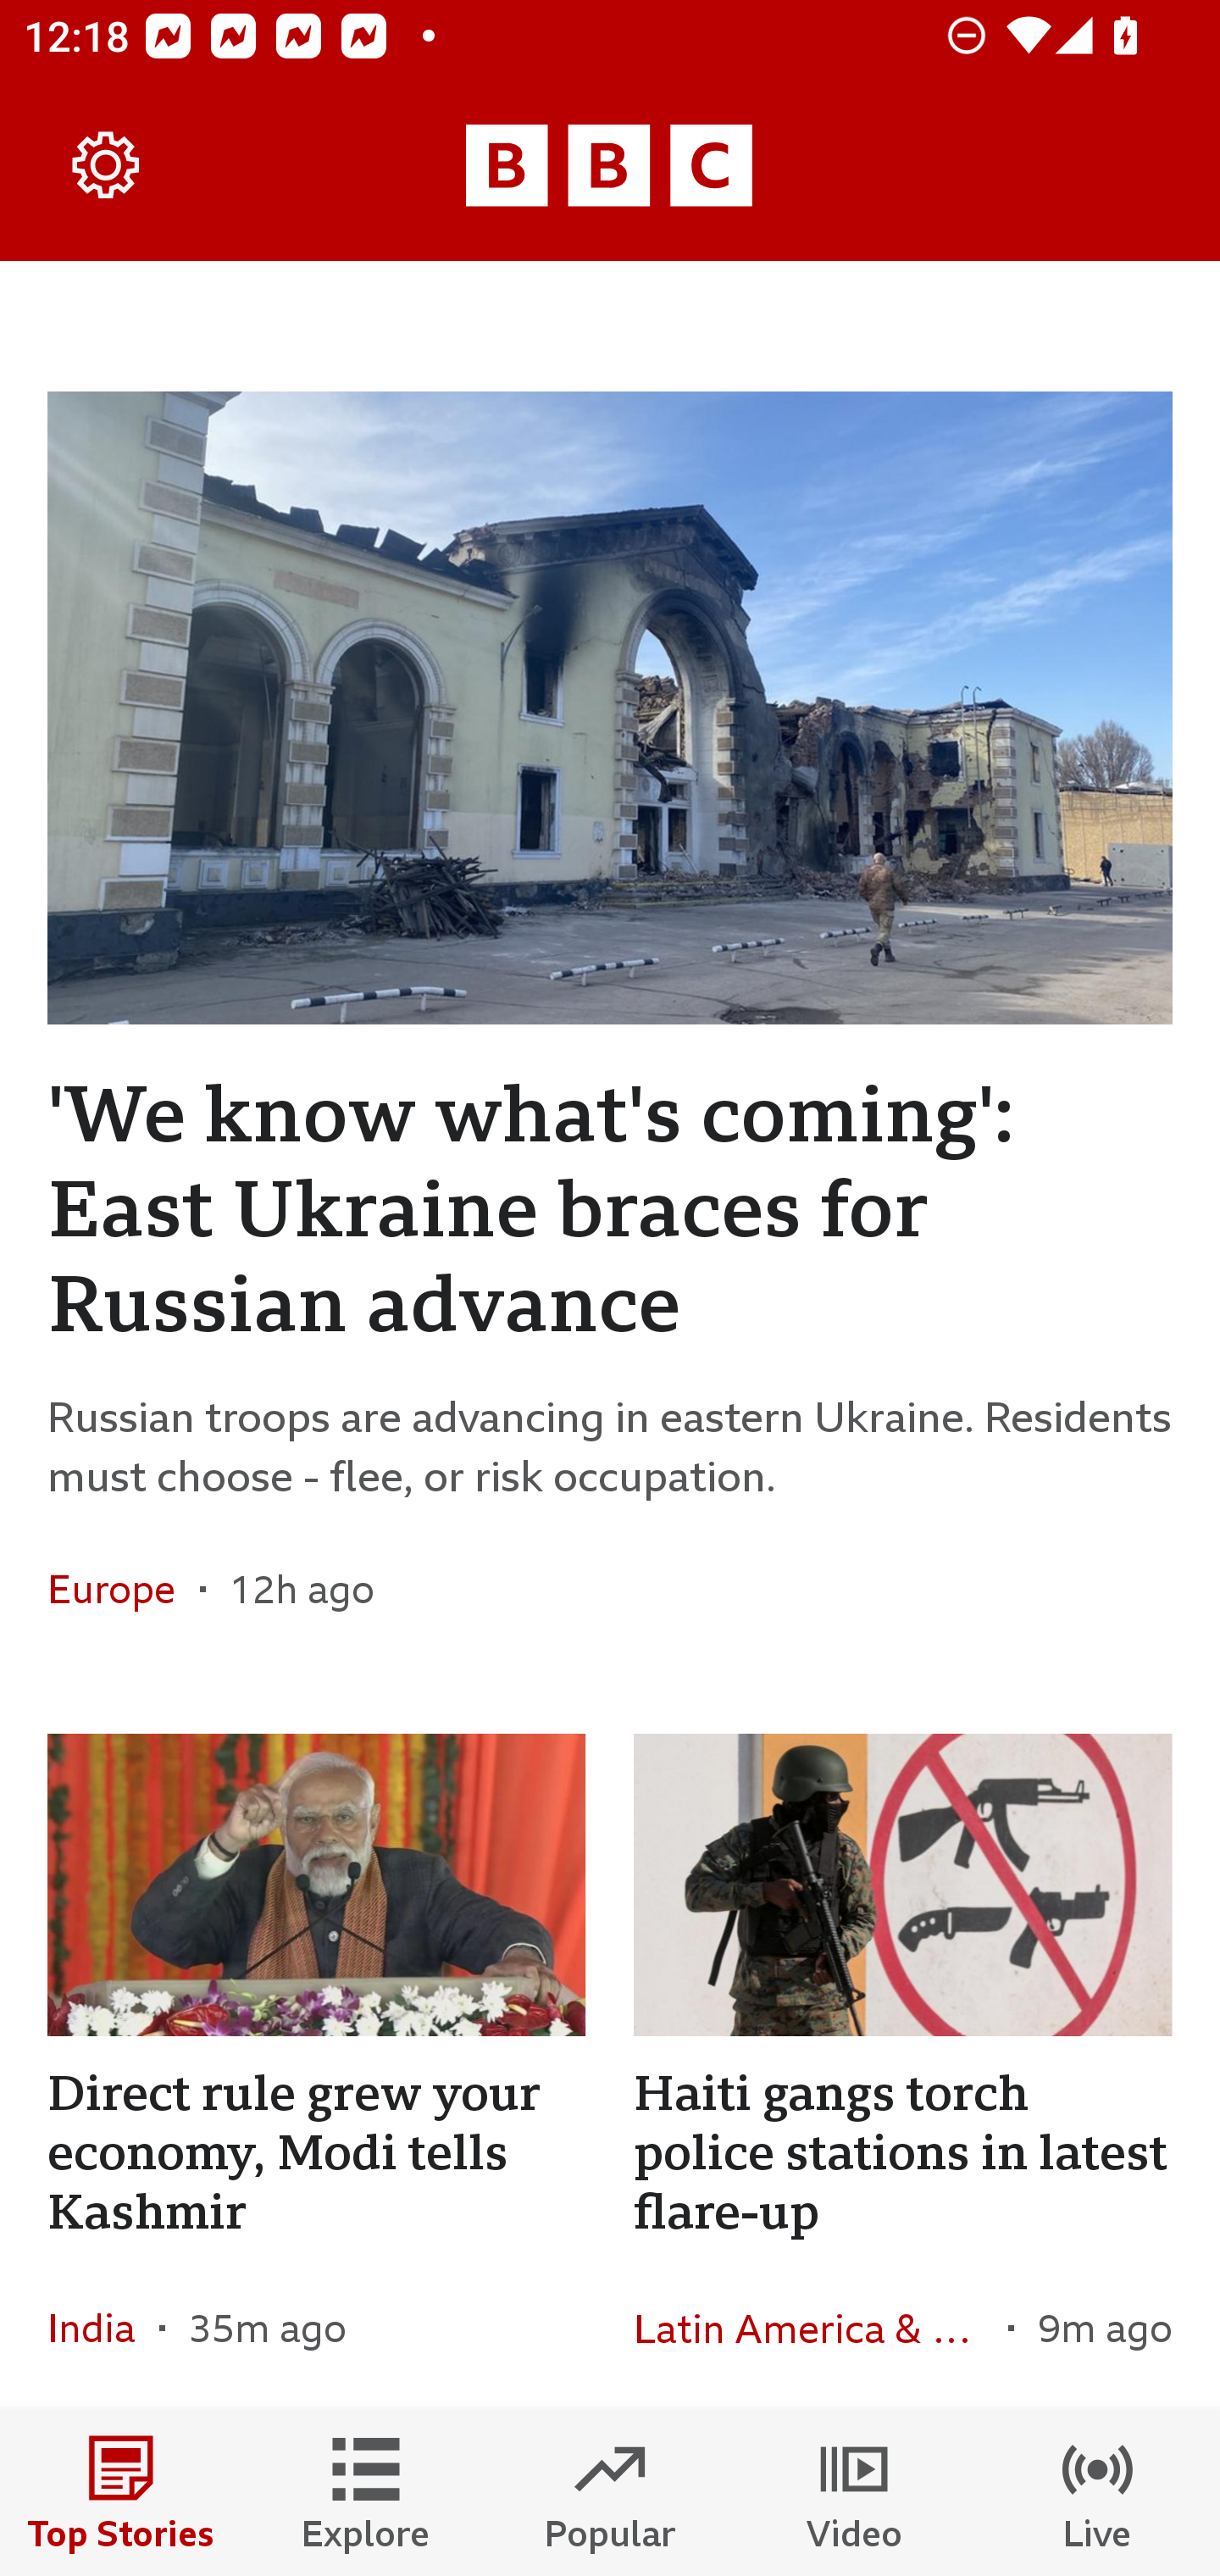 The image size is (1220, 2576). What do you see at coordinates (124, 1590) in the screenshot?
I see `Europe In the section Europe` at bounding box center [124, 1590].